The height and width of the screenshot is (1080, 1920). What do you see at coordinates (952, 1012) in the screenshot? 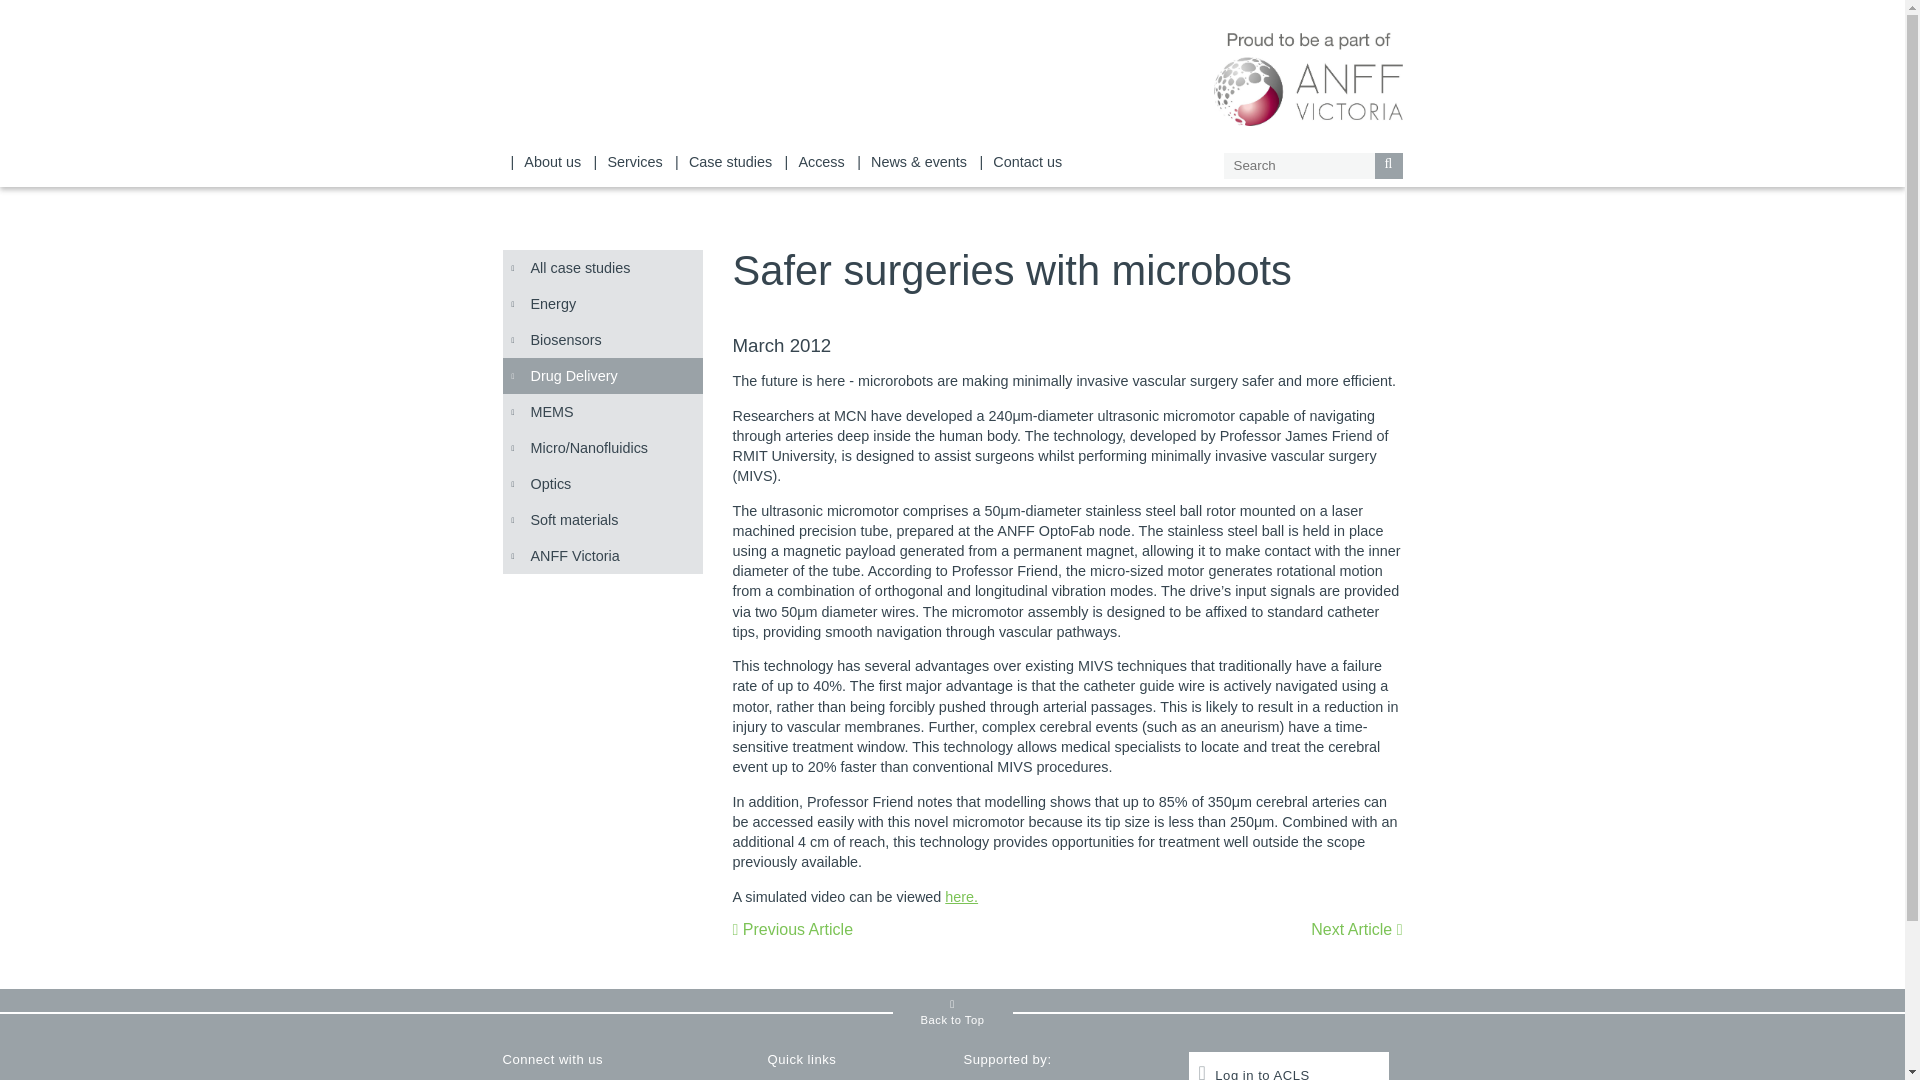
I see `Back to Top` at bounding box center [952, 1012].